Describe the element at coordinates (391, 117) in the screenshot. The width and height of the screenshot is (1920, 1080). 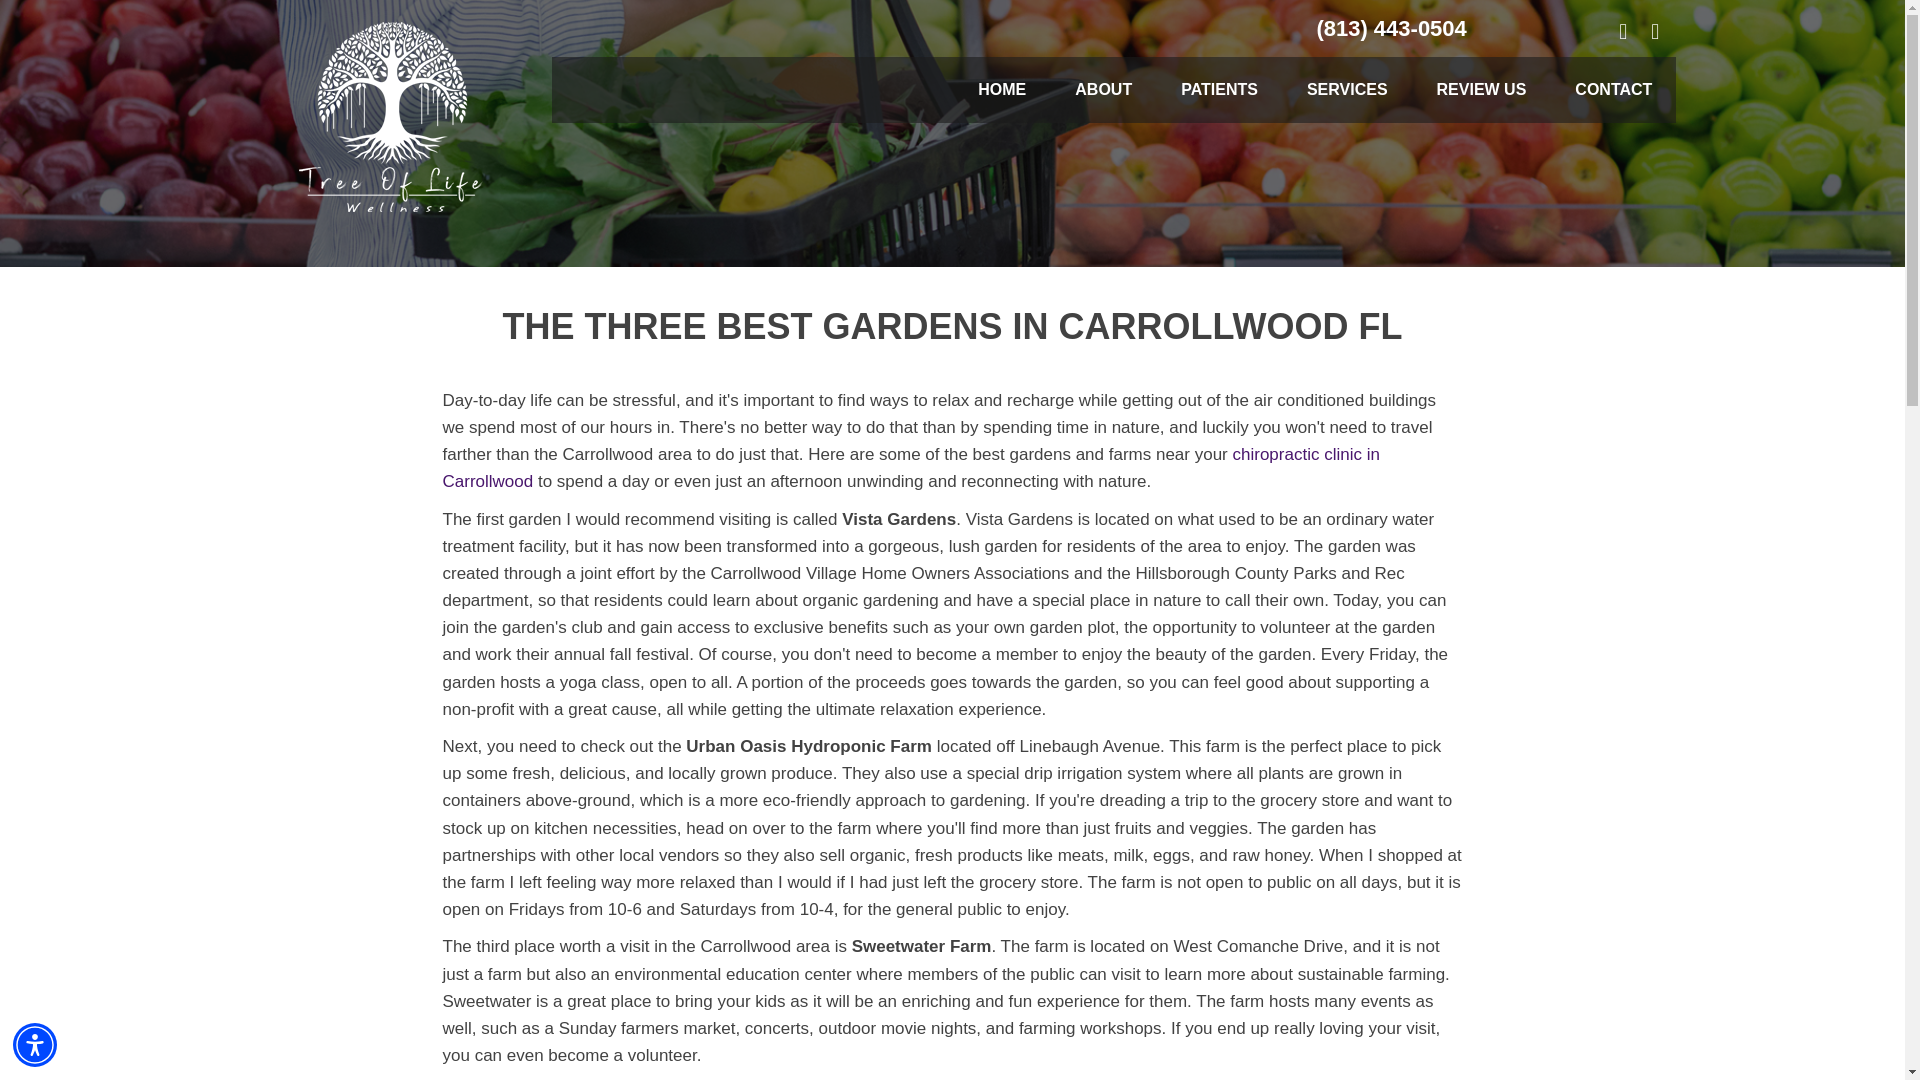
I see `Chiropractic Carrollwood FL Tree of Life Wellness` at that location.